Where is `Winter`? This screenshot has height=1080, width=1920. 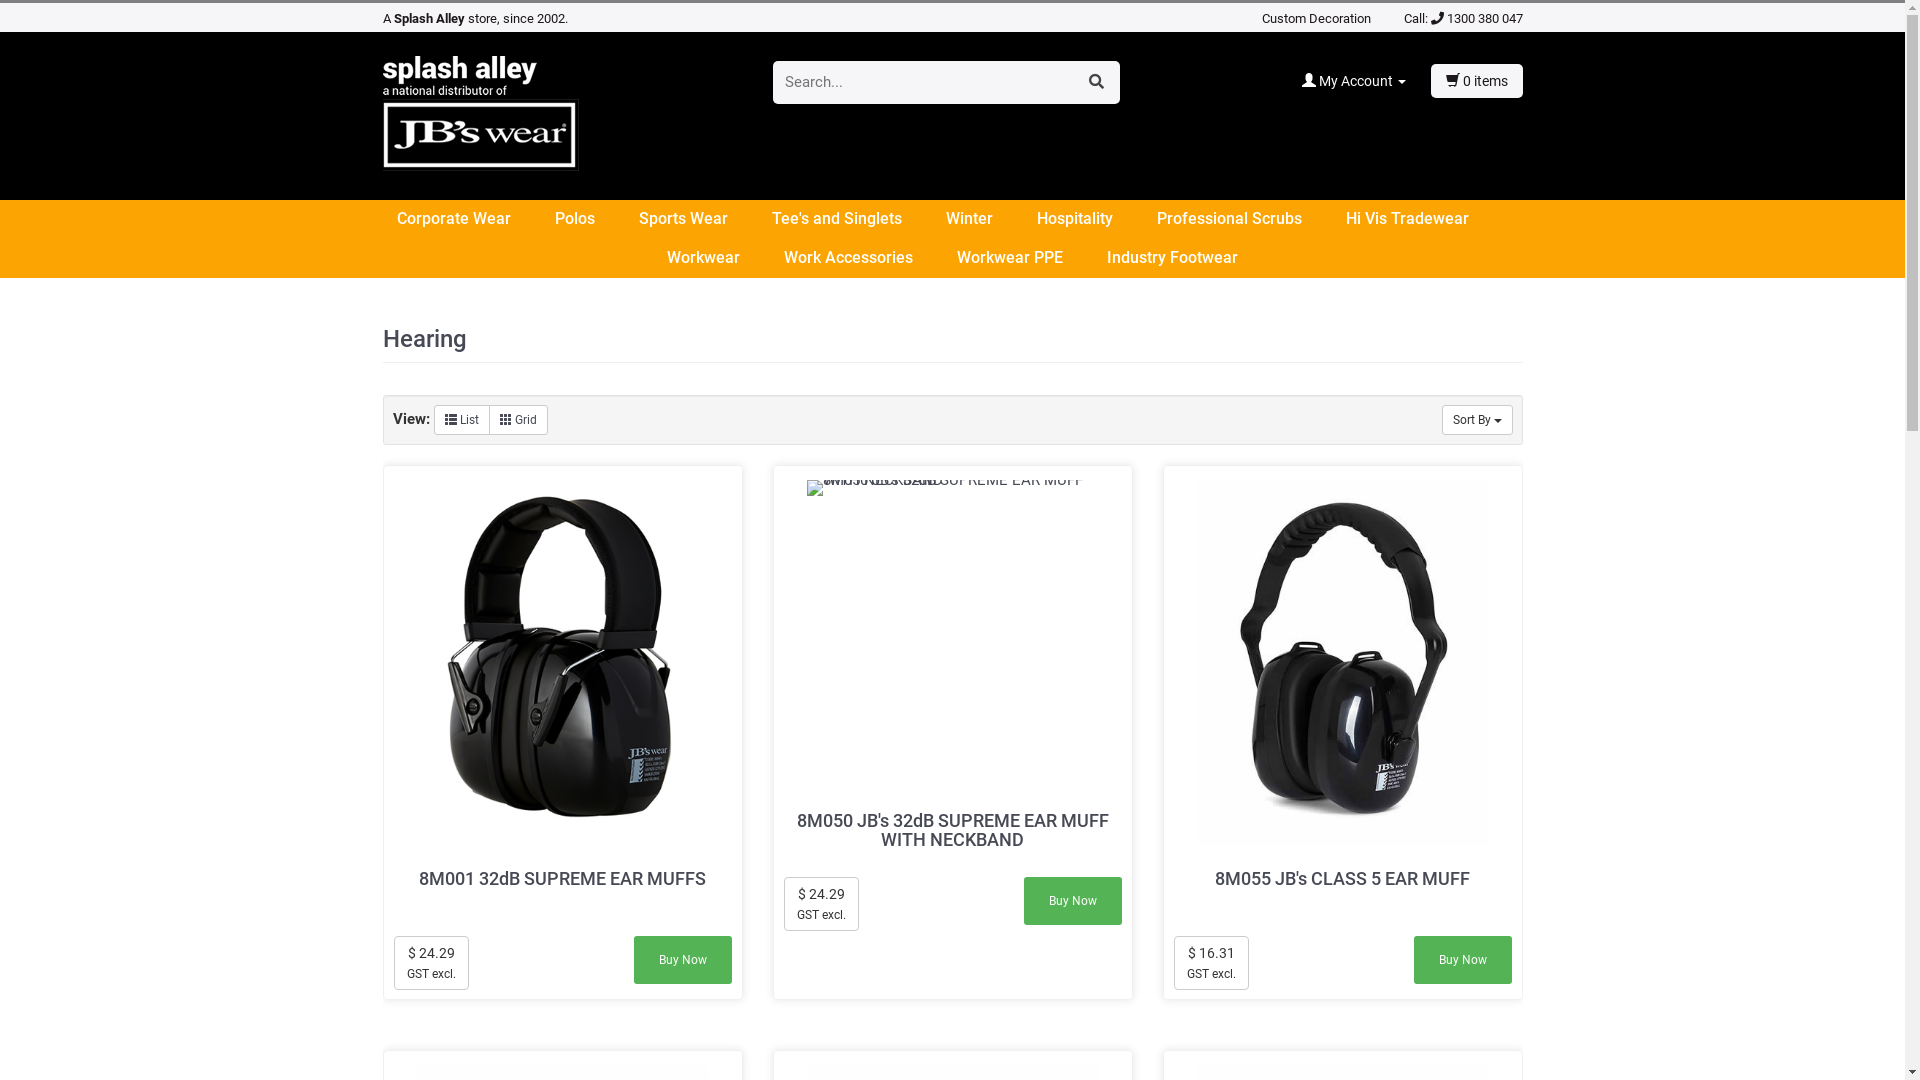 Winter is located at coordinates (990, 220).